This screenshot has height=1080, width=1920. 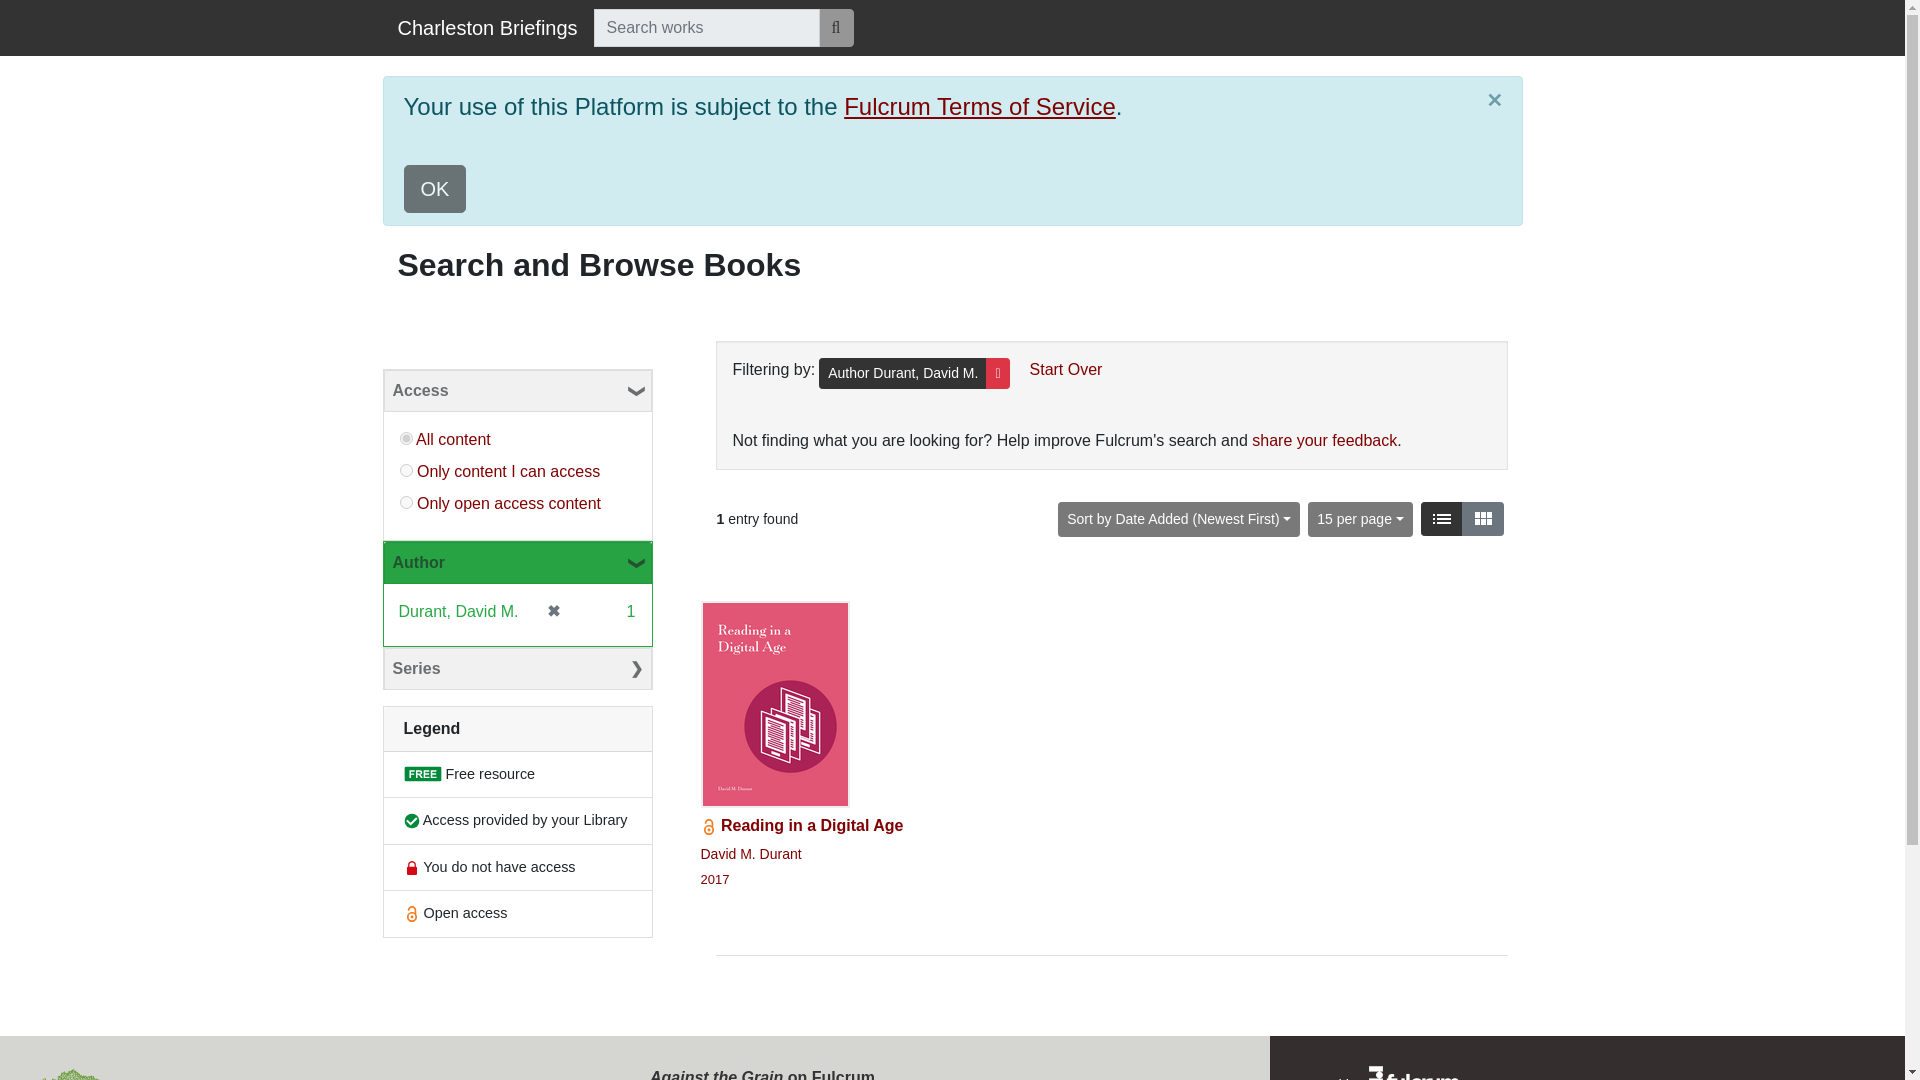 I want to click on List, so click(x=434, y=188).